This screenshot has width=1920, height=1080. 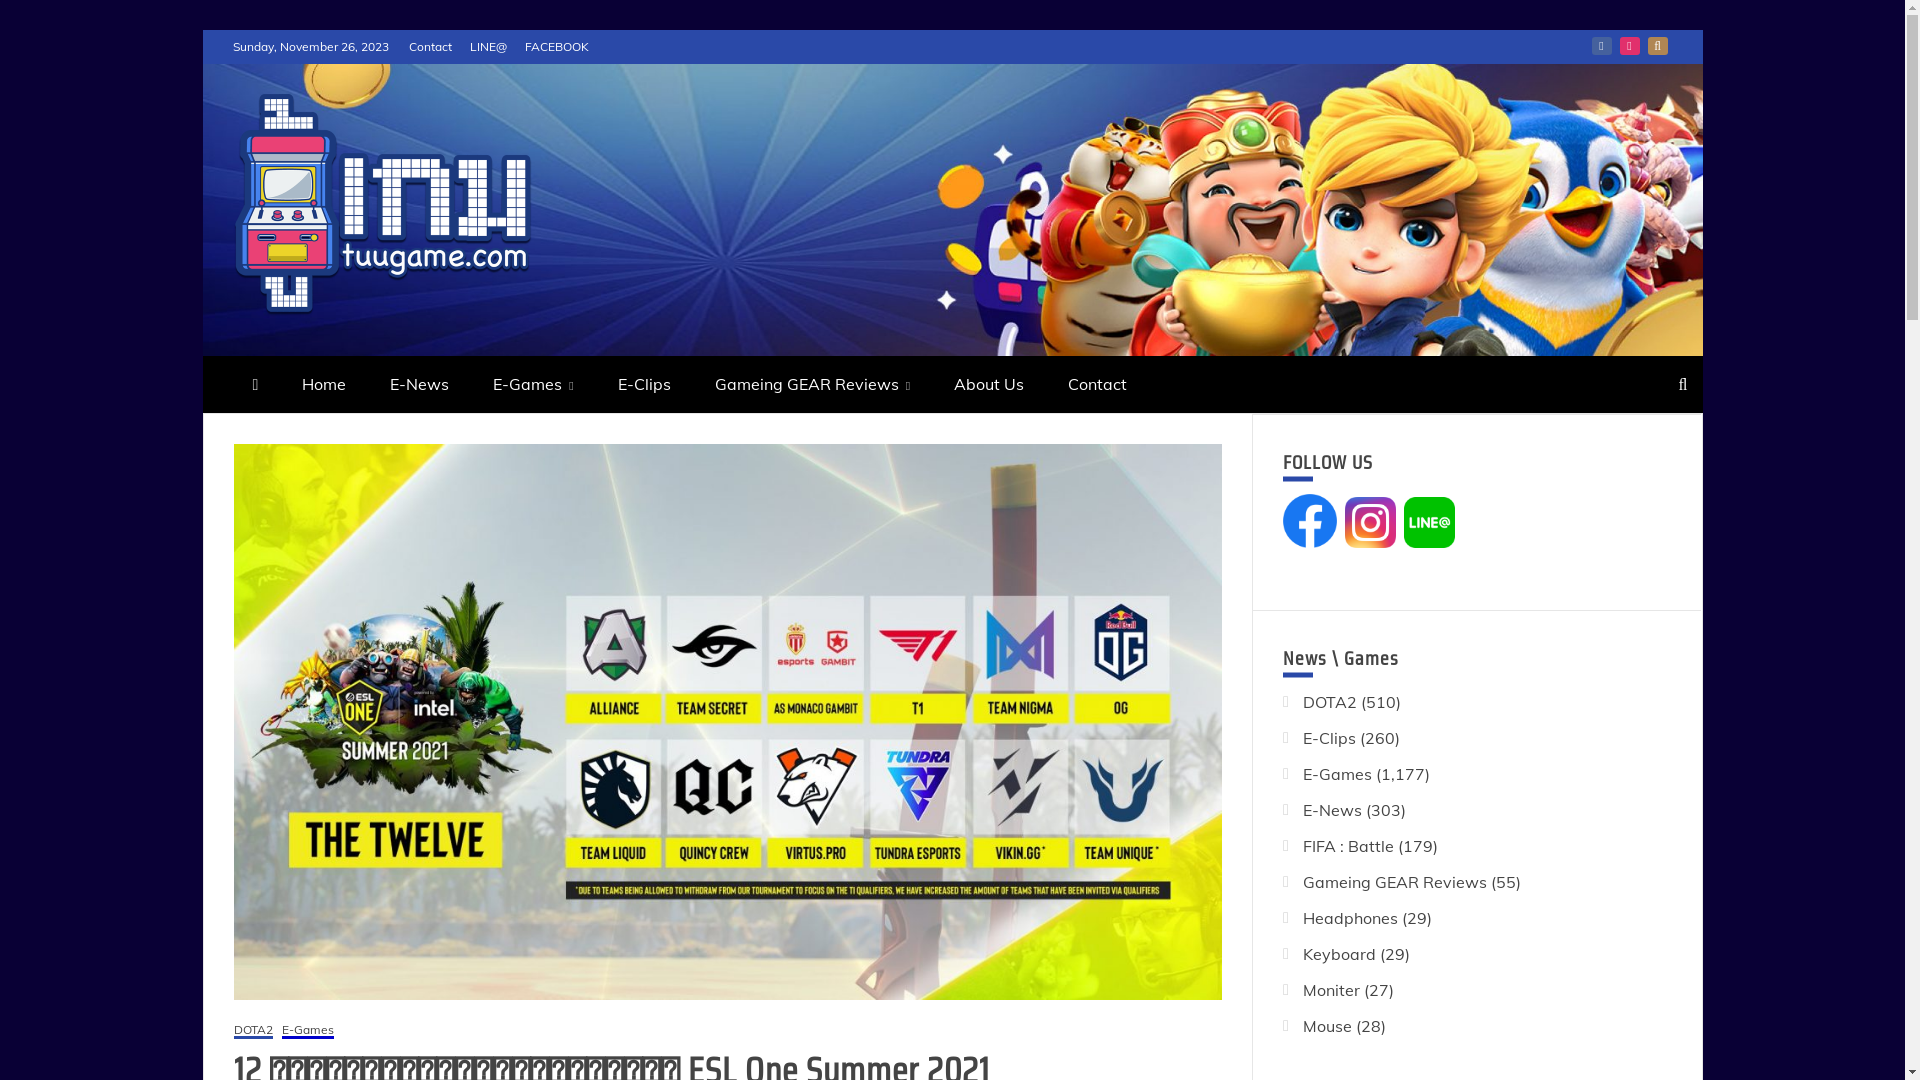 What do you see at coordinates (308, 1032) in the screenshot?
I see `E-Games` at bounding box center [308, 1032].